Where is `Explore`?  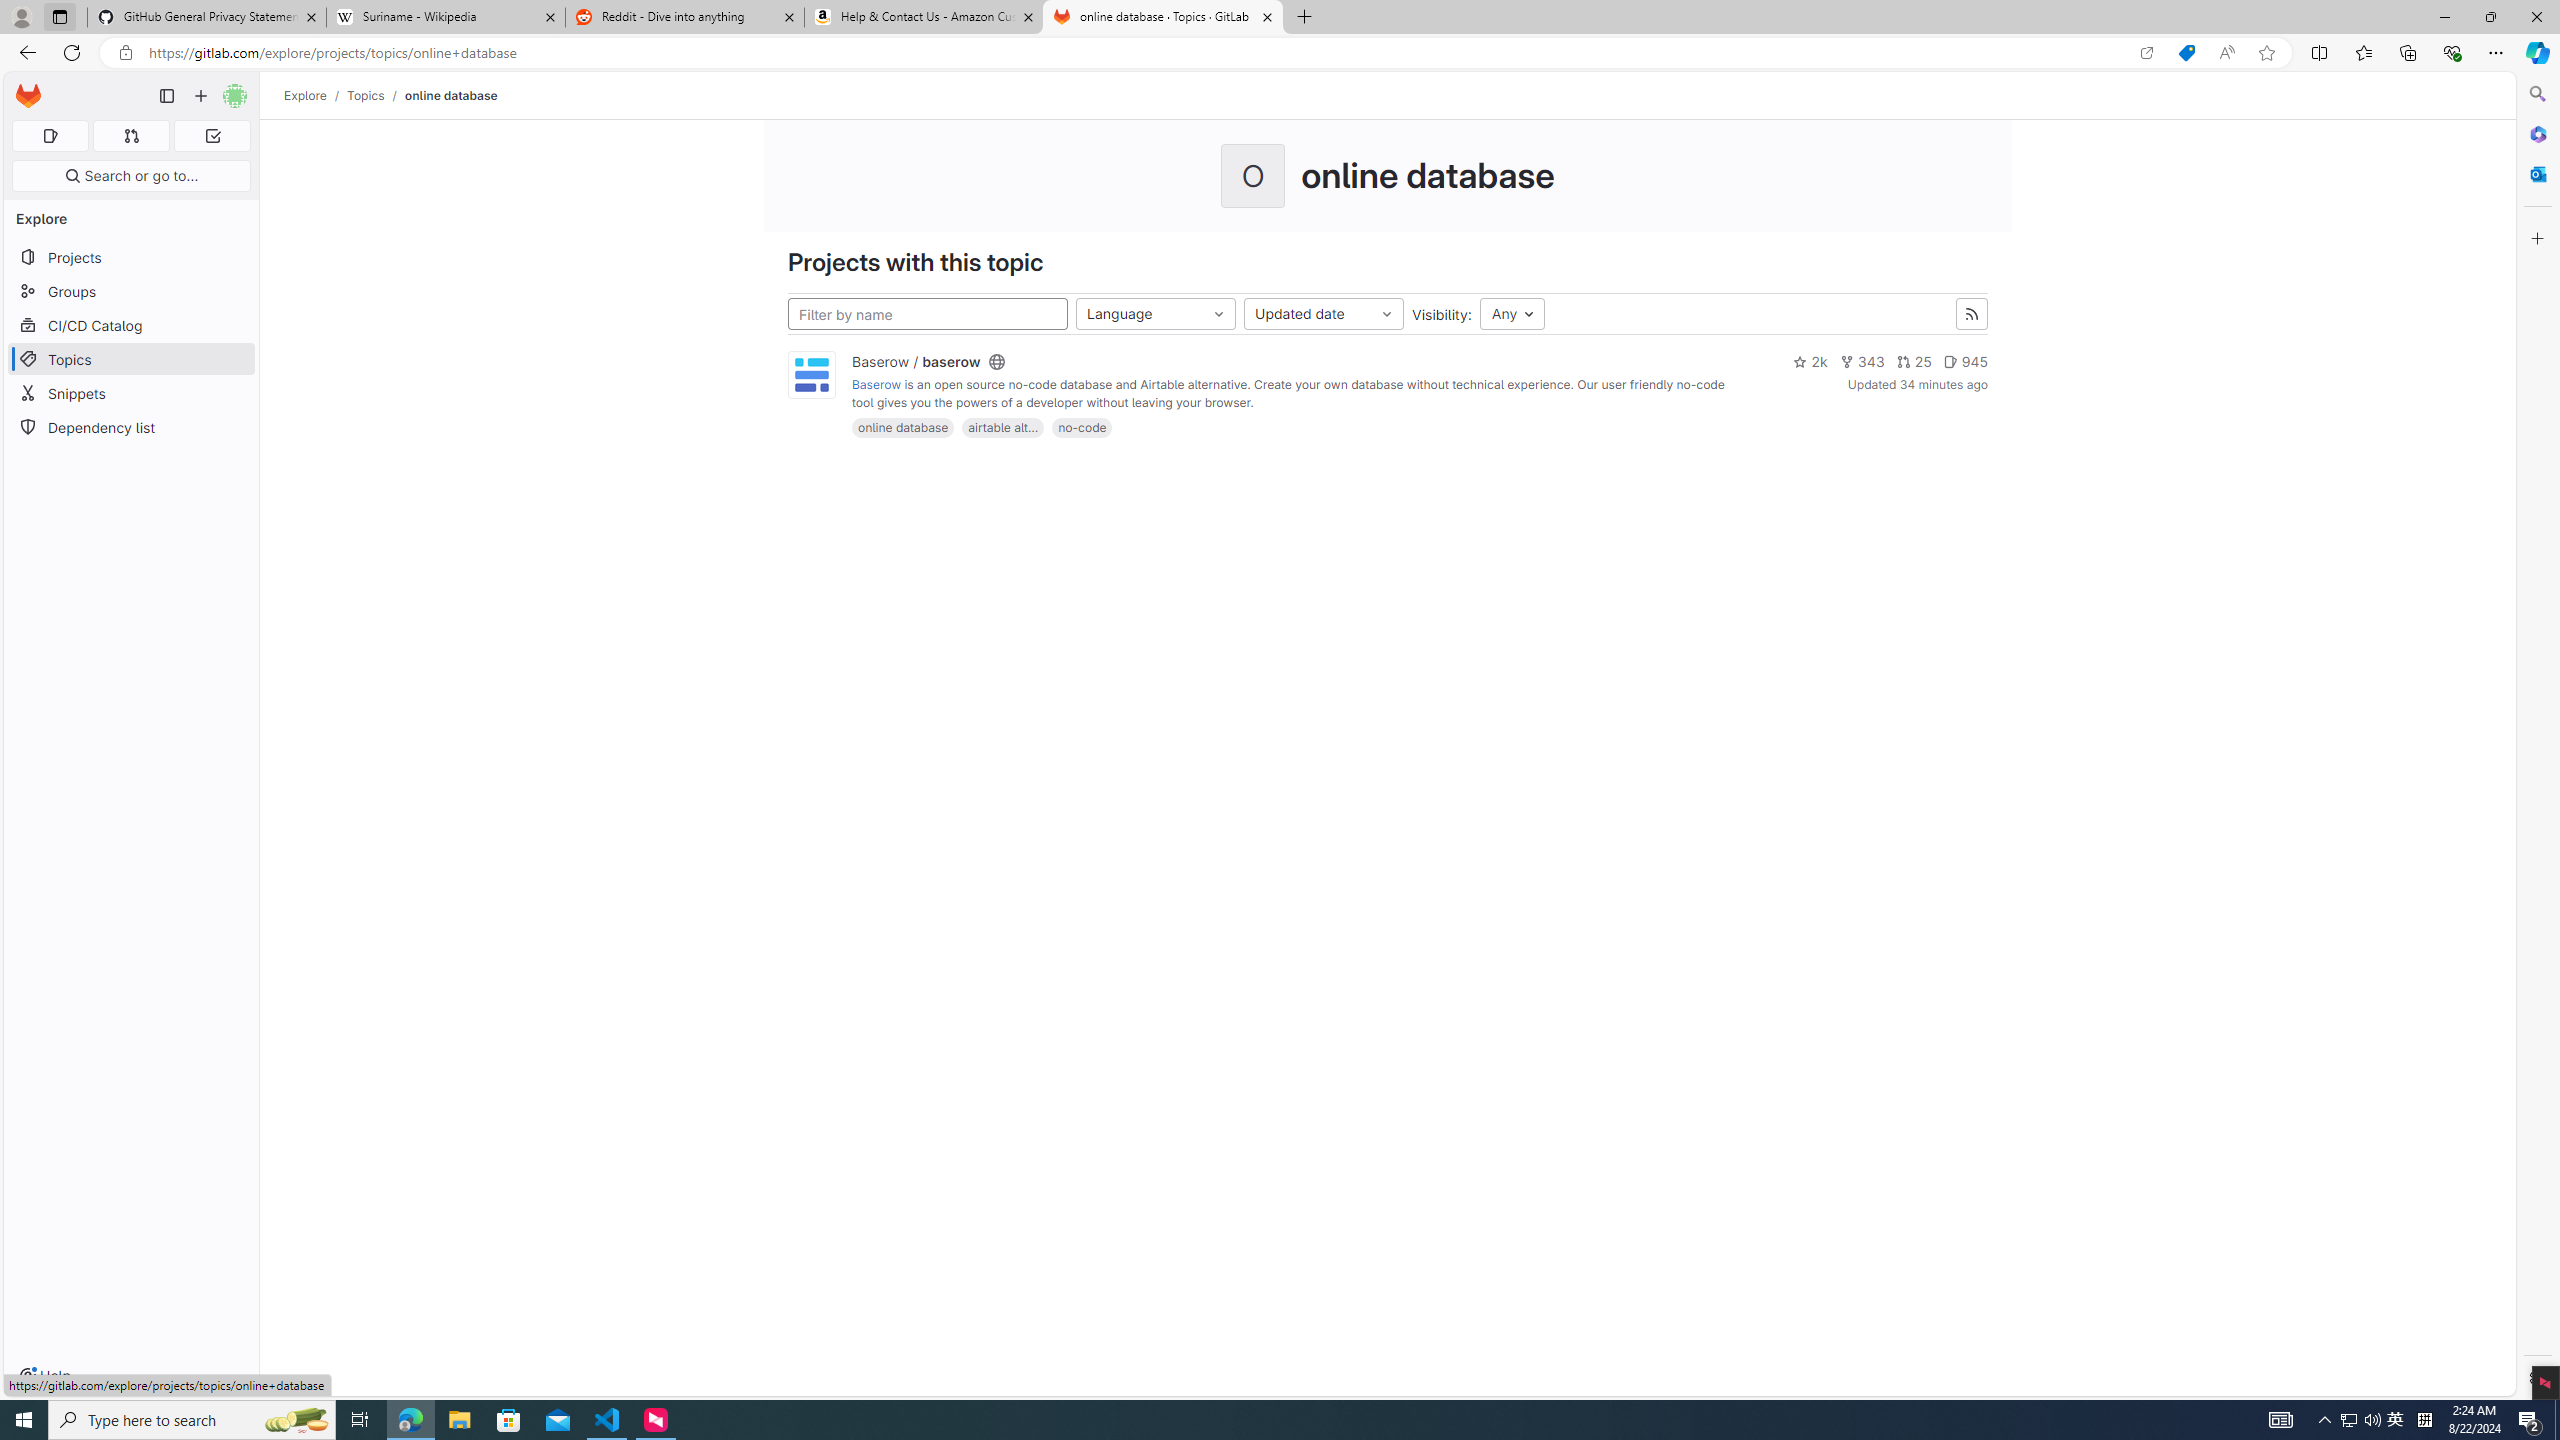
Explore is located at coordinates (306, 95).